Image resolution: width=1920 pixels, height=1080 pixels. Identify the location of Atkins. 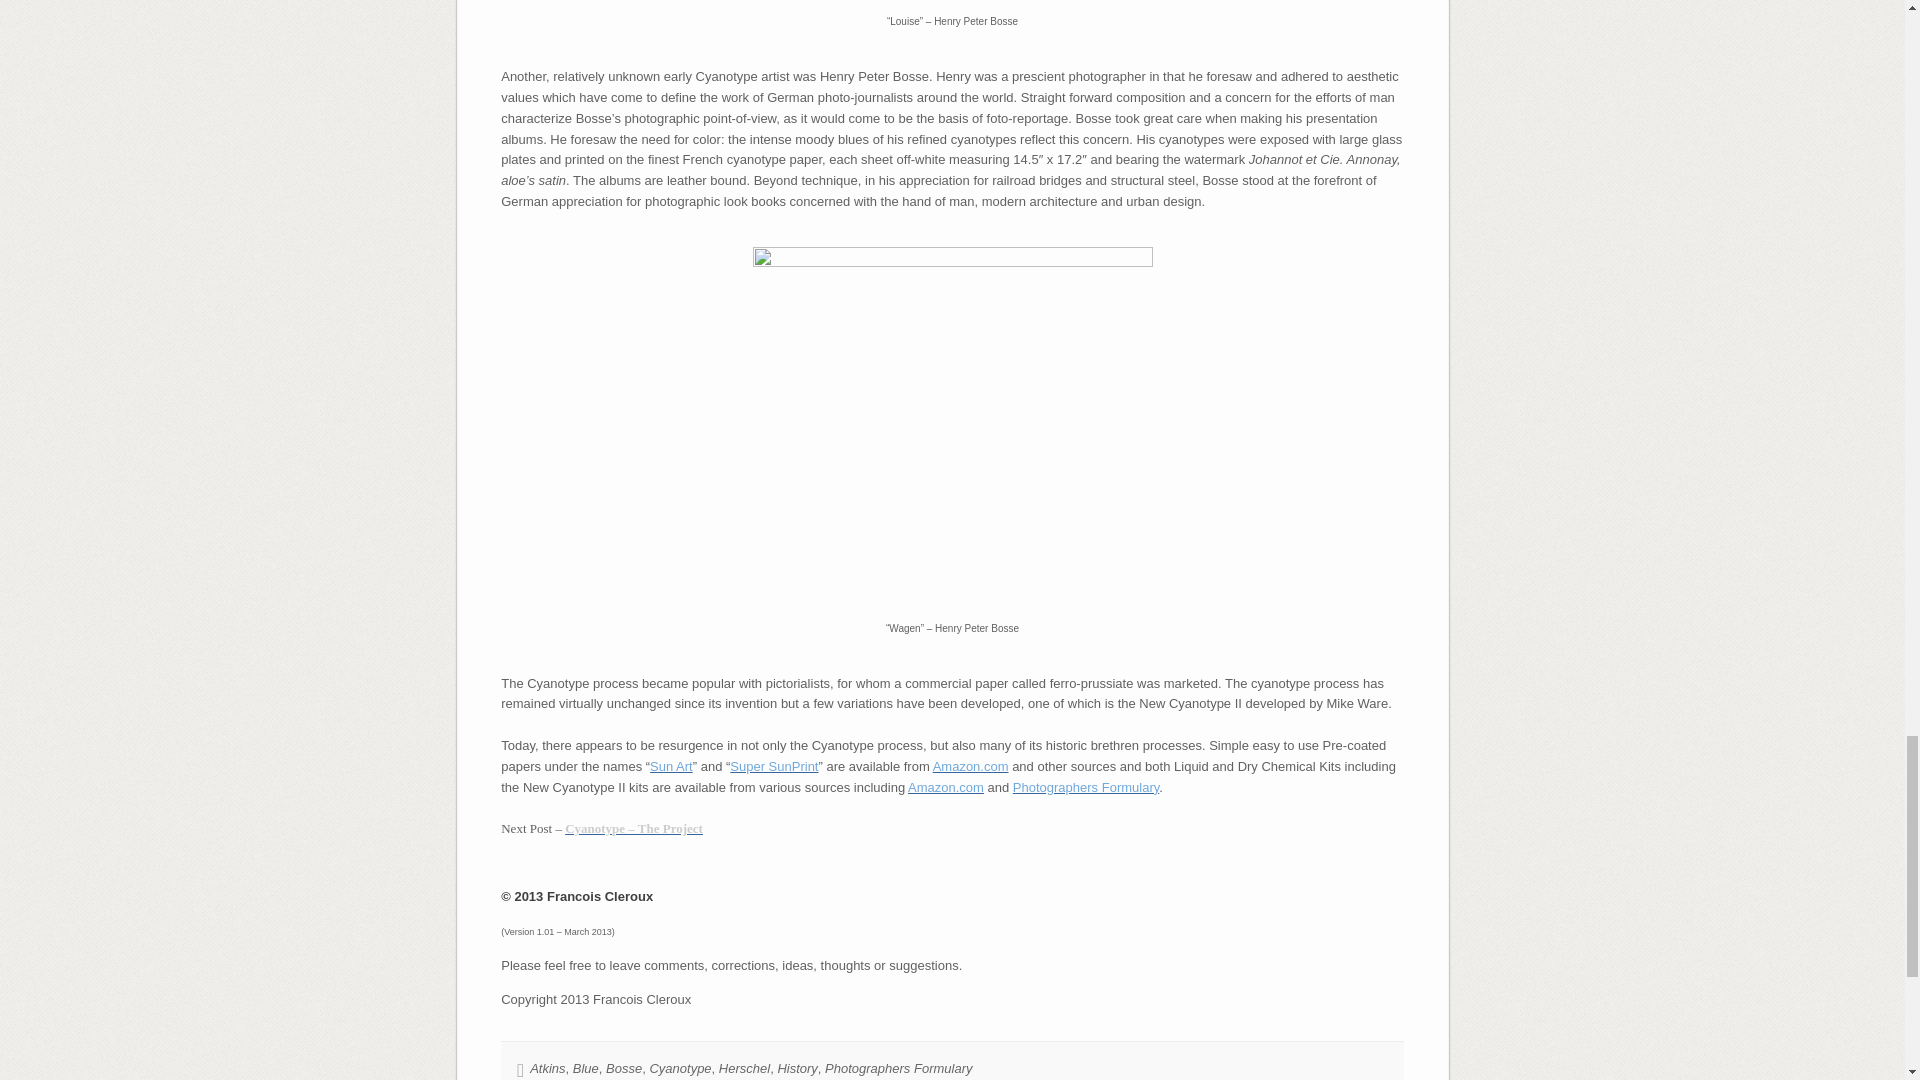
(546, 1068).